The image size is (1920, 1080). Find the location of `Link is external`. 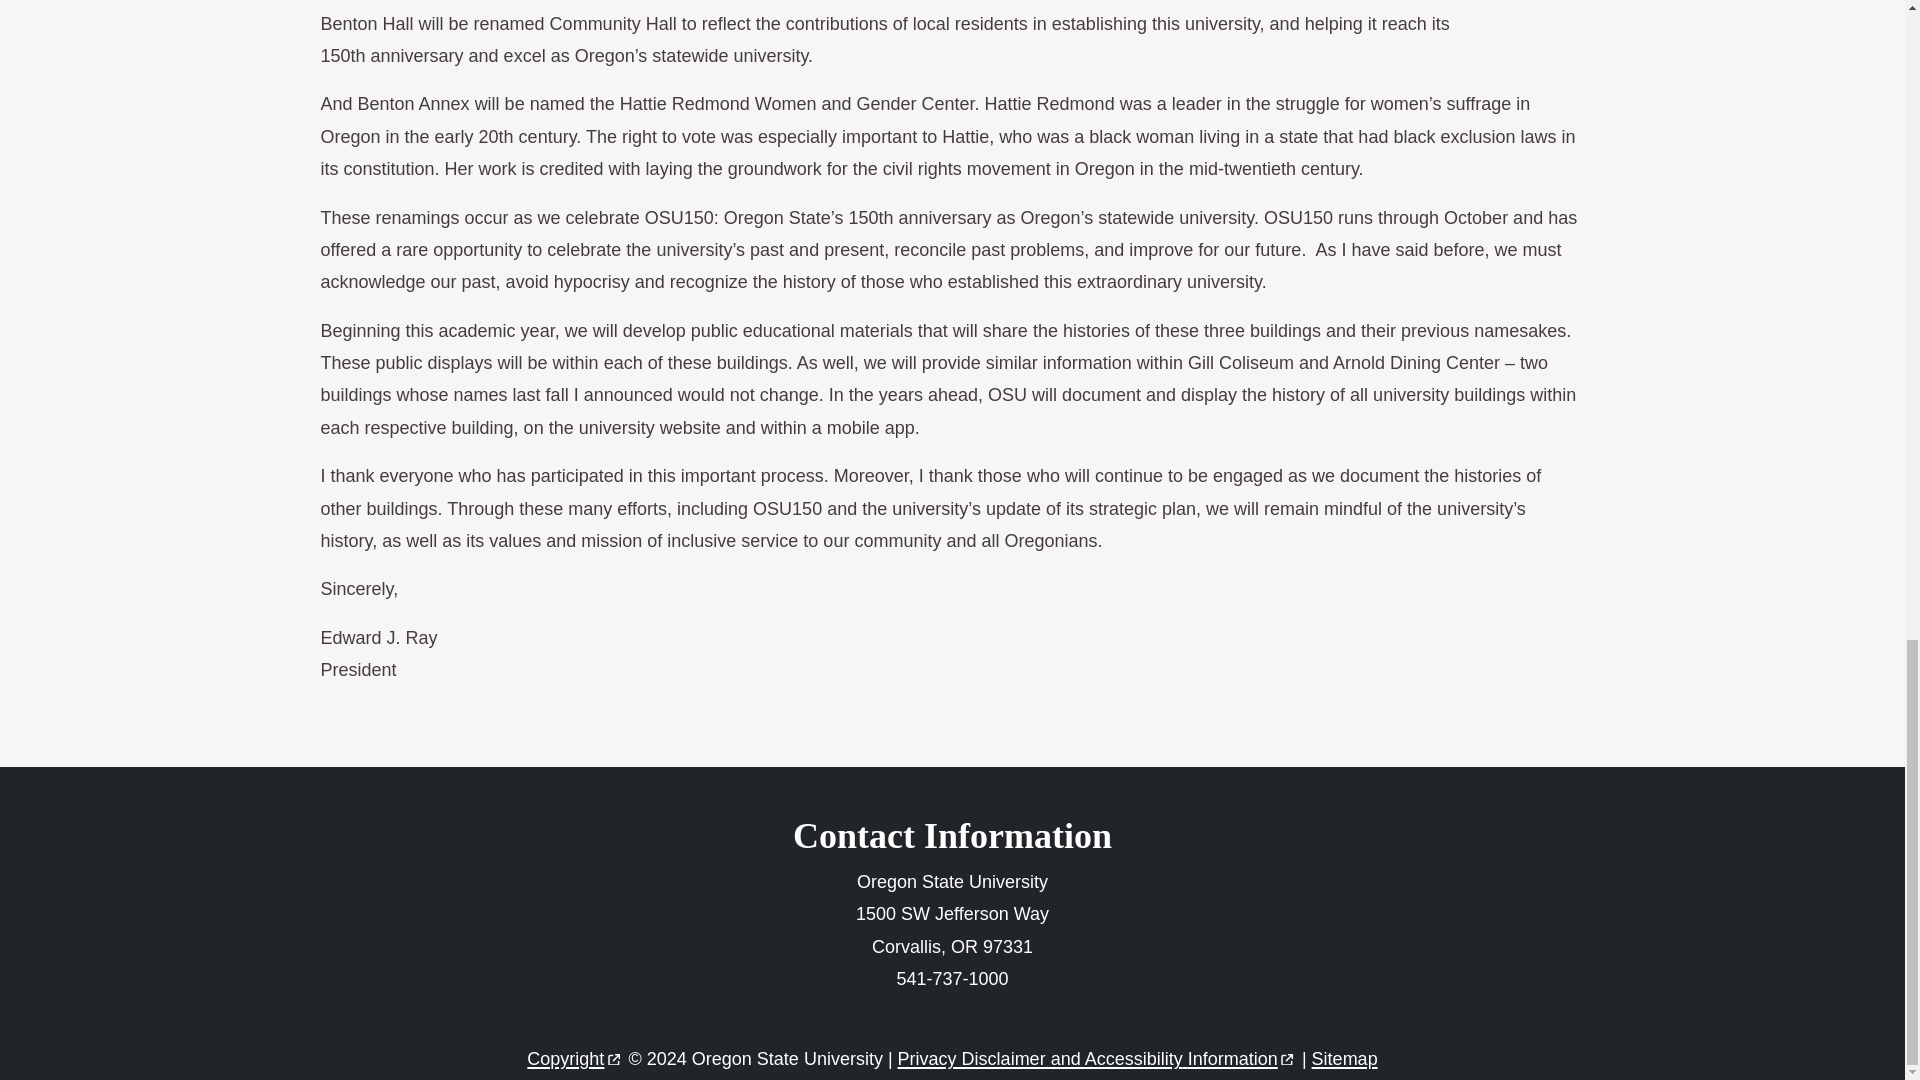

Link is external is located at coordinates (1286, 1054).